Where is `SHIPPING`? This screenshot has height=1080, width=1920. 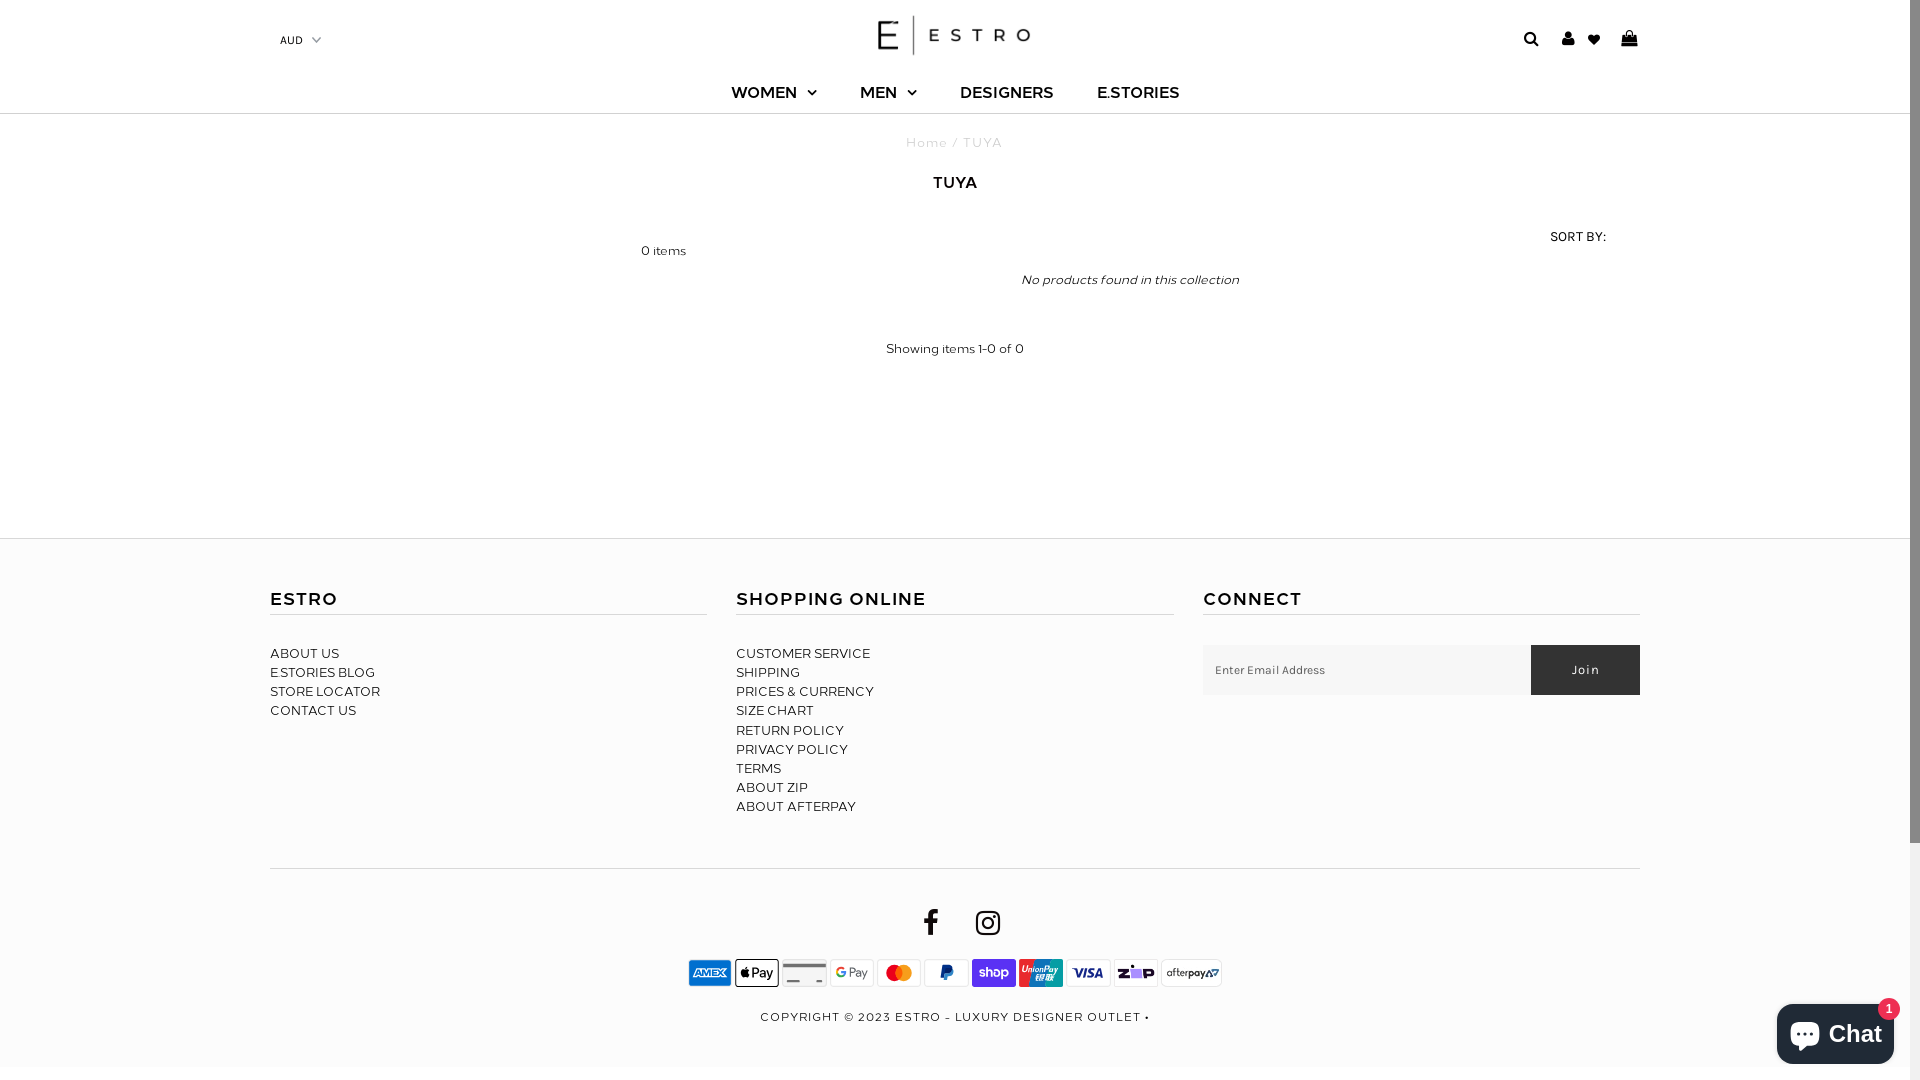
SHIPPING is located at coordinates (768, 673).